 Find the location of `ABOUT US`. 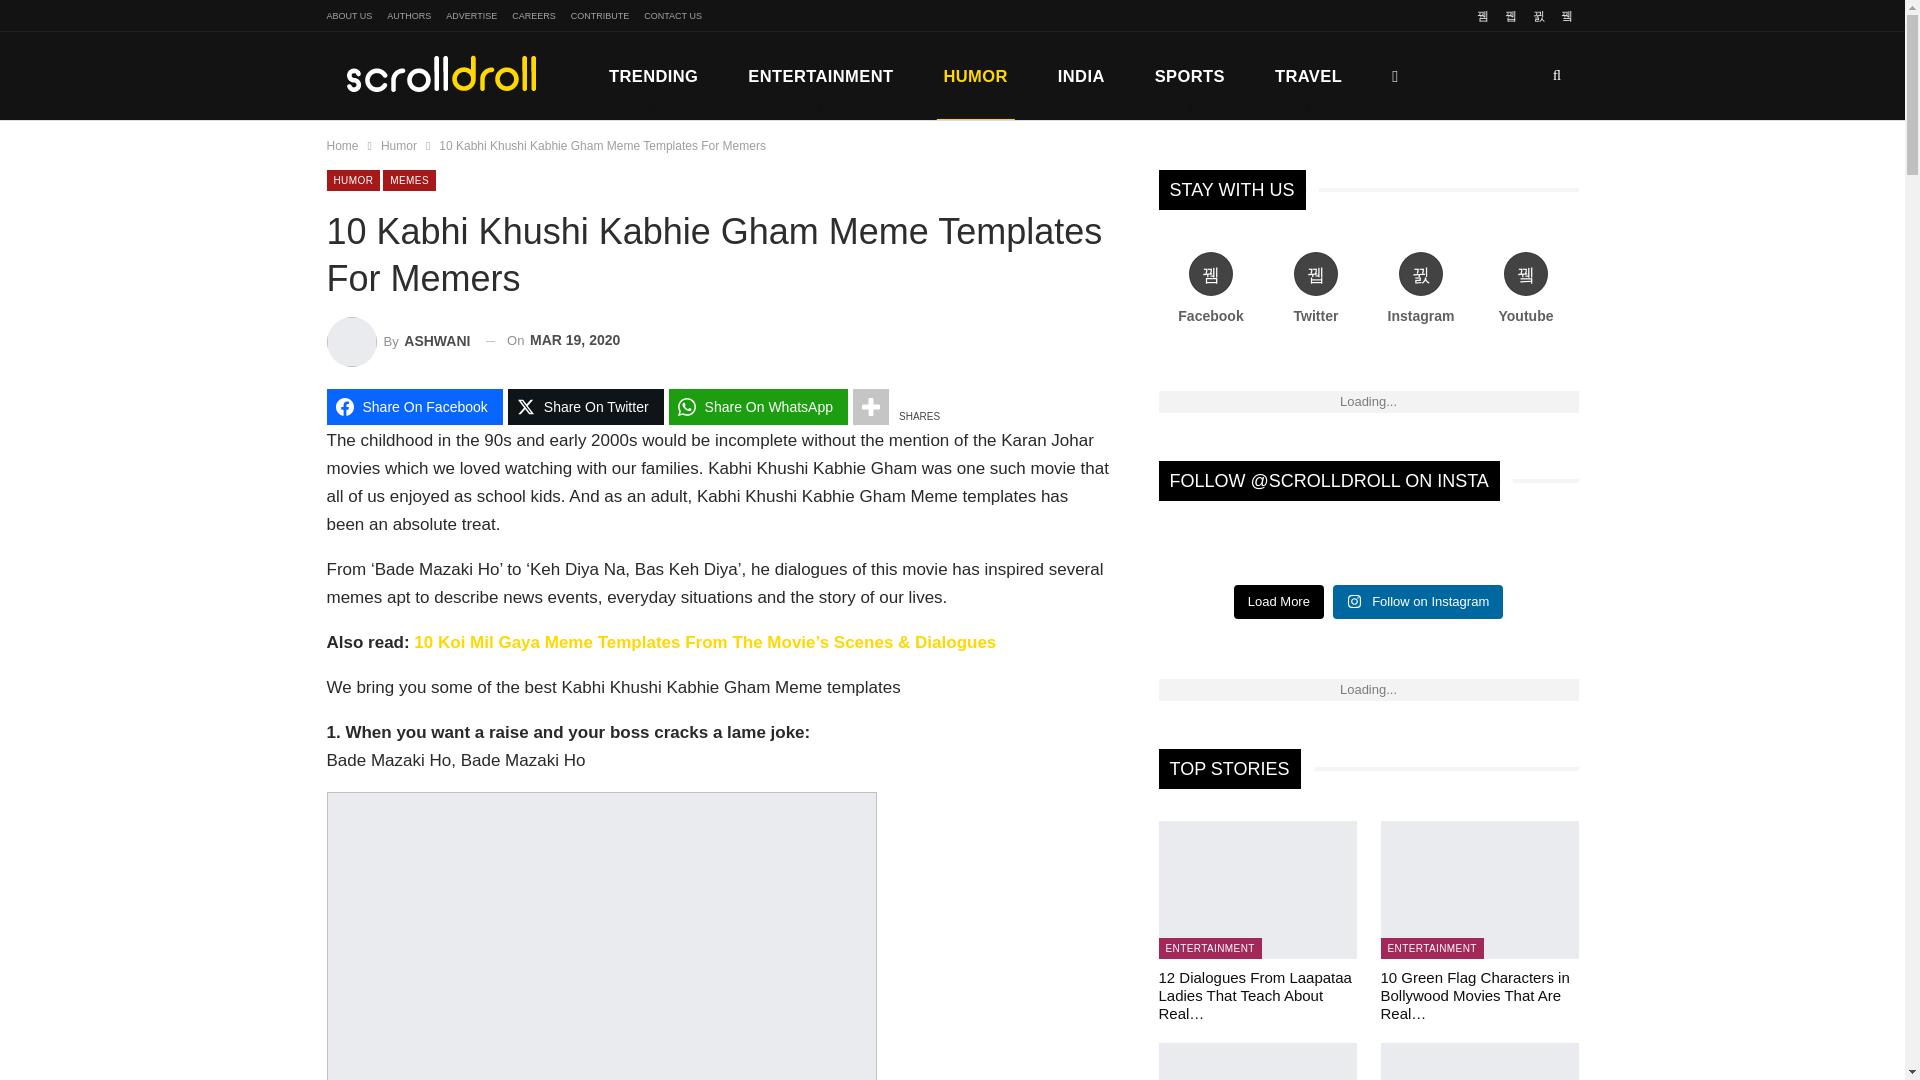

ABOUT US is located at coordinates (349, 15).